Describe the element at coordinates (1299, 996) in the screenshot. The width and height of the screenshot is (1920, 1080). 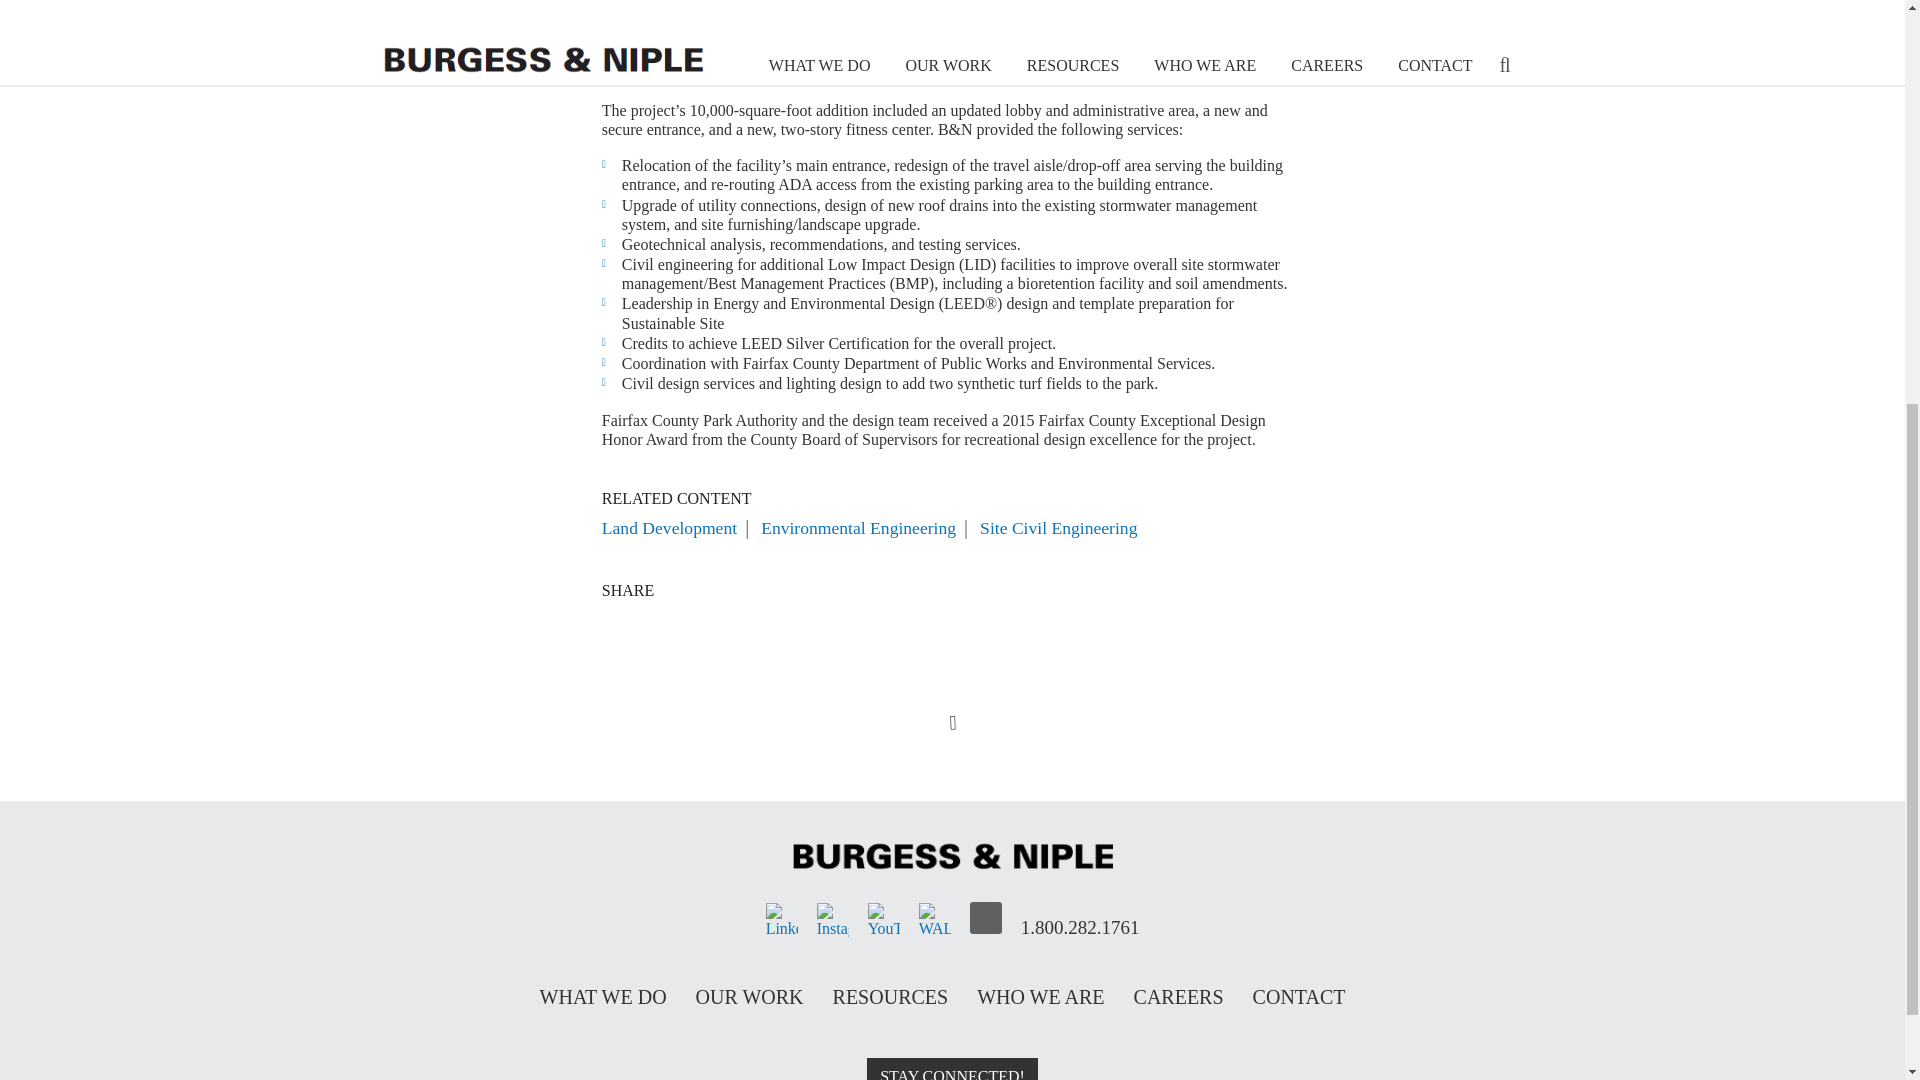
I see `CONTACT` at that location.